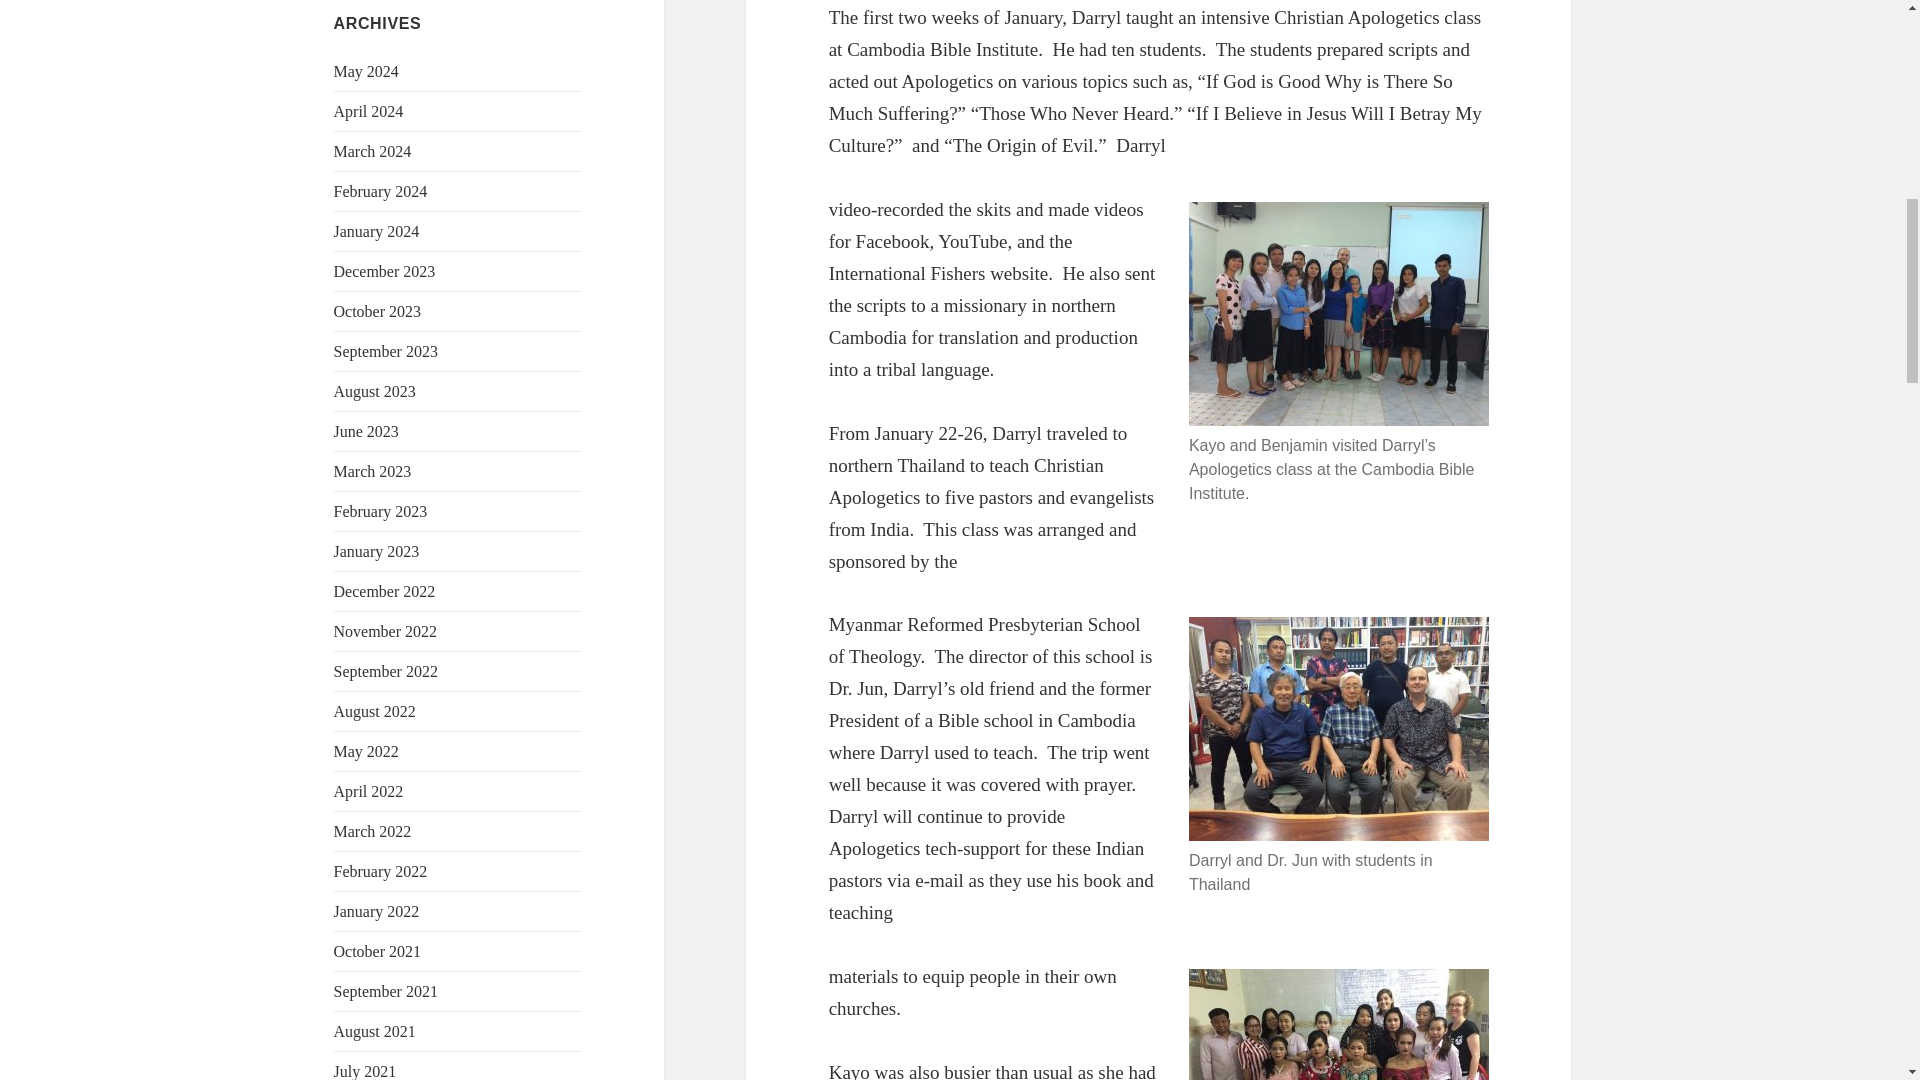 The height and width of the screenshot is (1080, 1920). Describe the element at coordinates (377, 230) in the screenshot. I see `January 2024` at that location.